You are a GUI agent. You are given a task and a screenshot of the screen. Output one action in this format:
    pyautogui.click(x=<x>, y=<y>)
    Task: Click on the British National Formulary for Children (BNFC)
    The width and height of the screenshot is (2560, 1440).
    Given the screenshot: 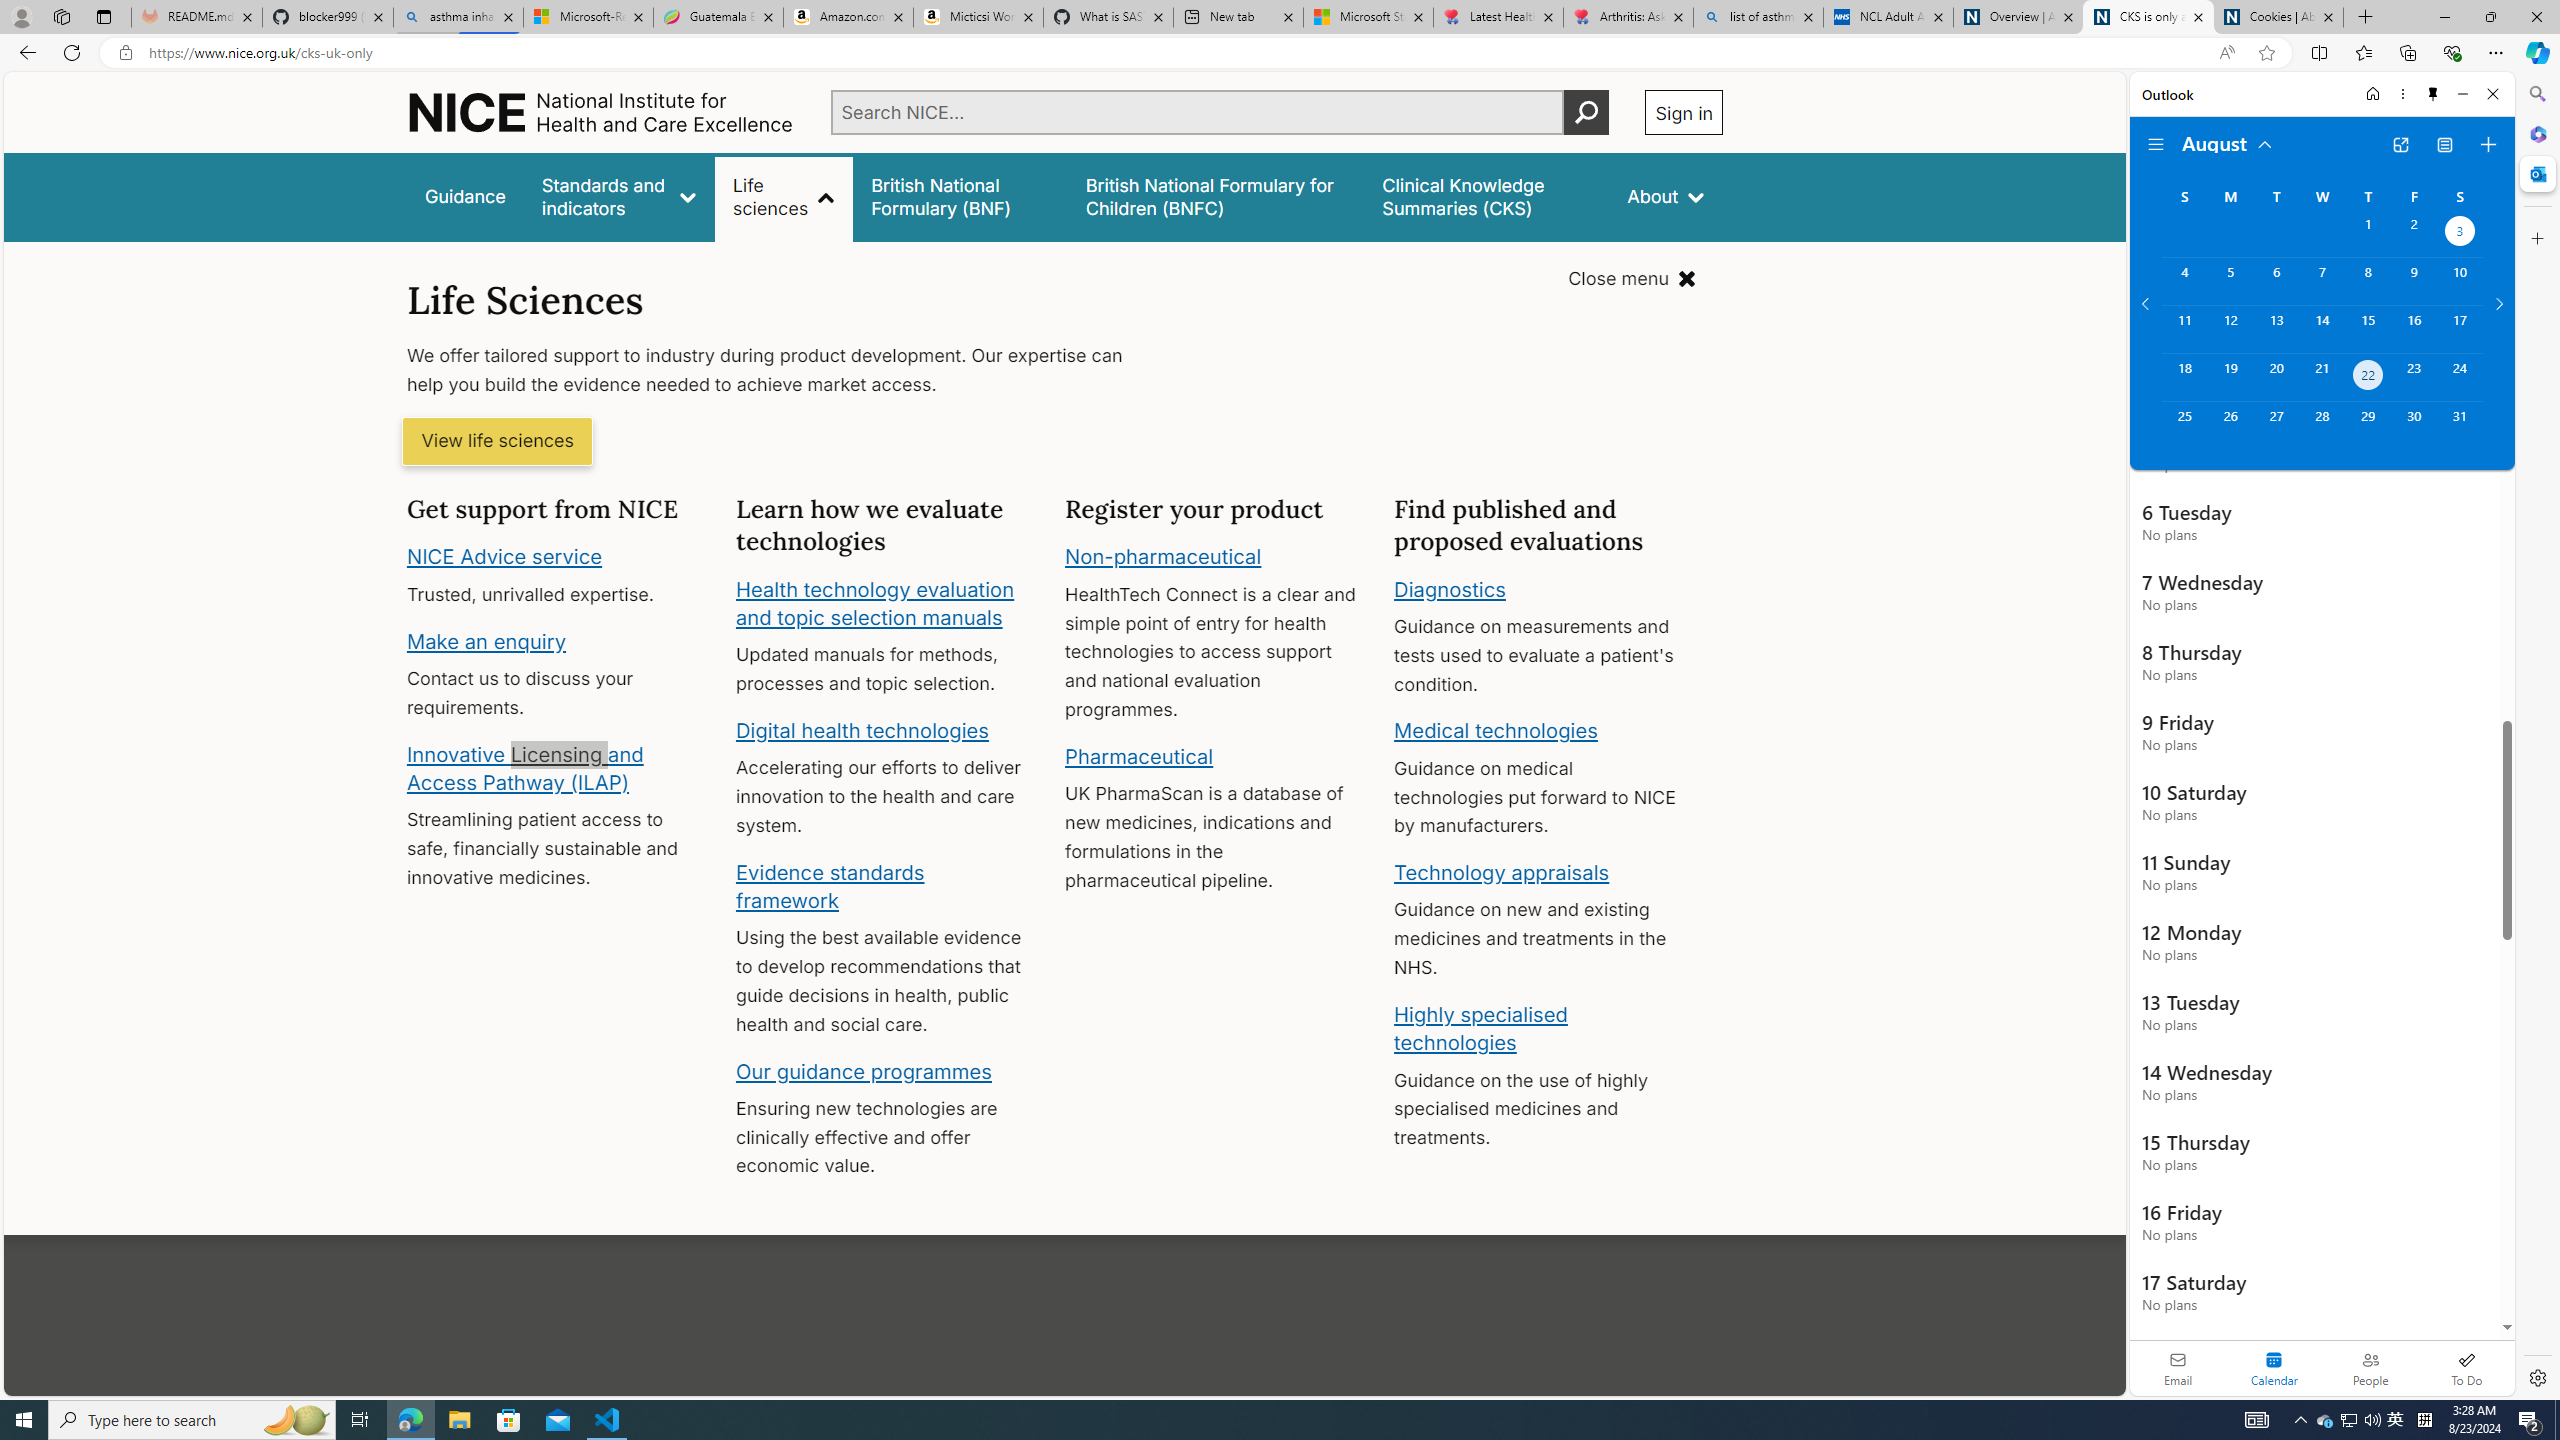 What is the action you would take?
    pyautogui.click(x=1216, y=196)
    